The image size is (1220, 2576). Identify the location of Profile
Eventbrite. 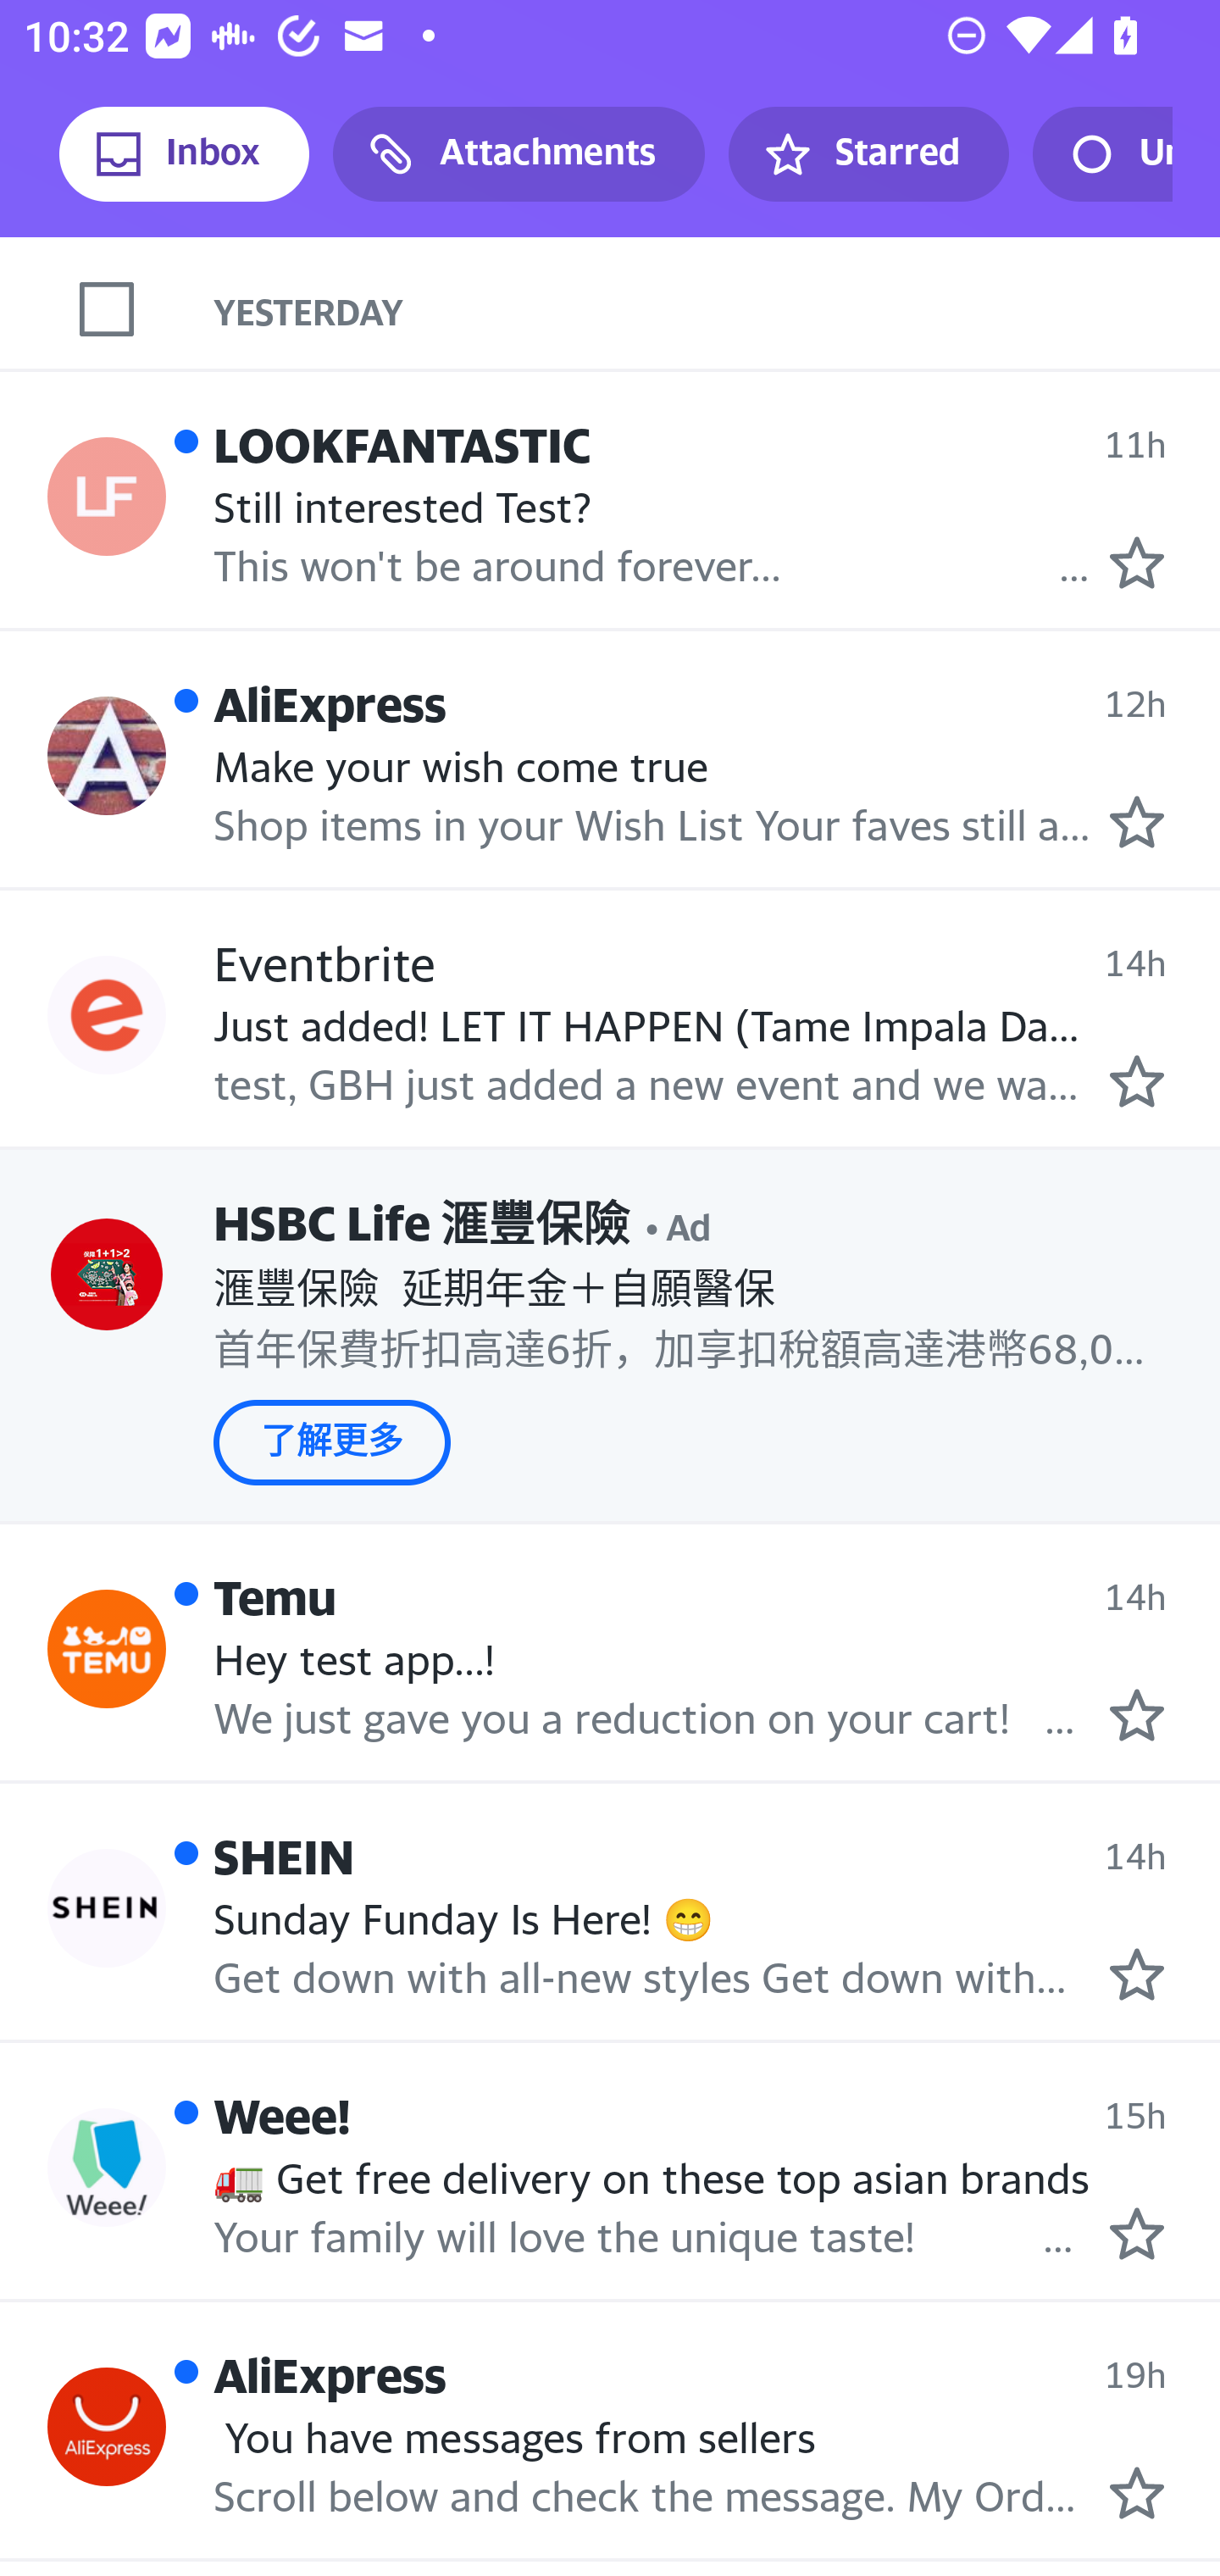
(107, 1014).